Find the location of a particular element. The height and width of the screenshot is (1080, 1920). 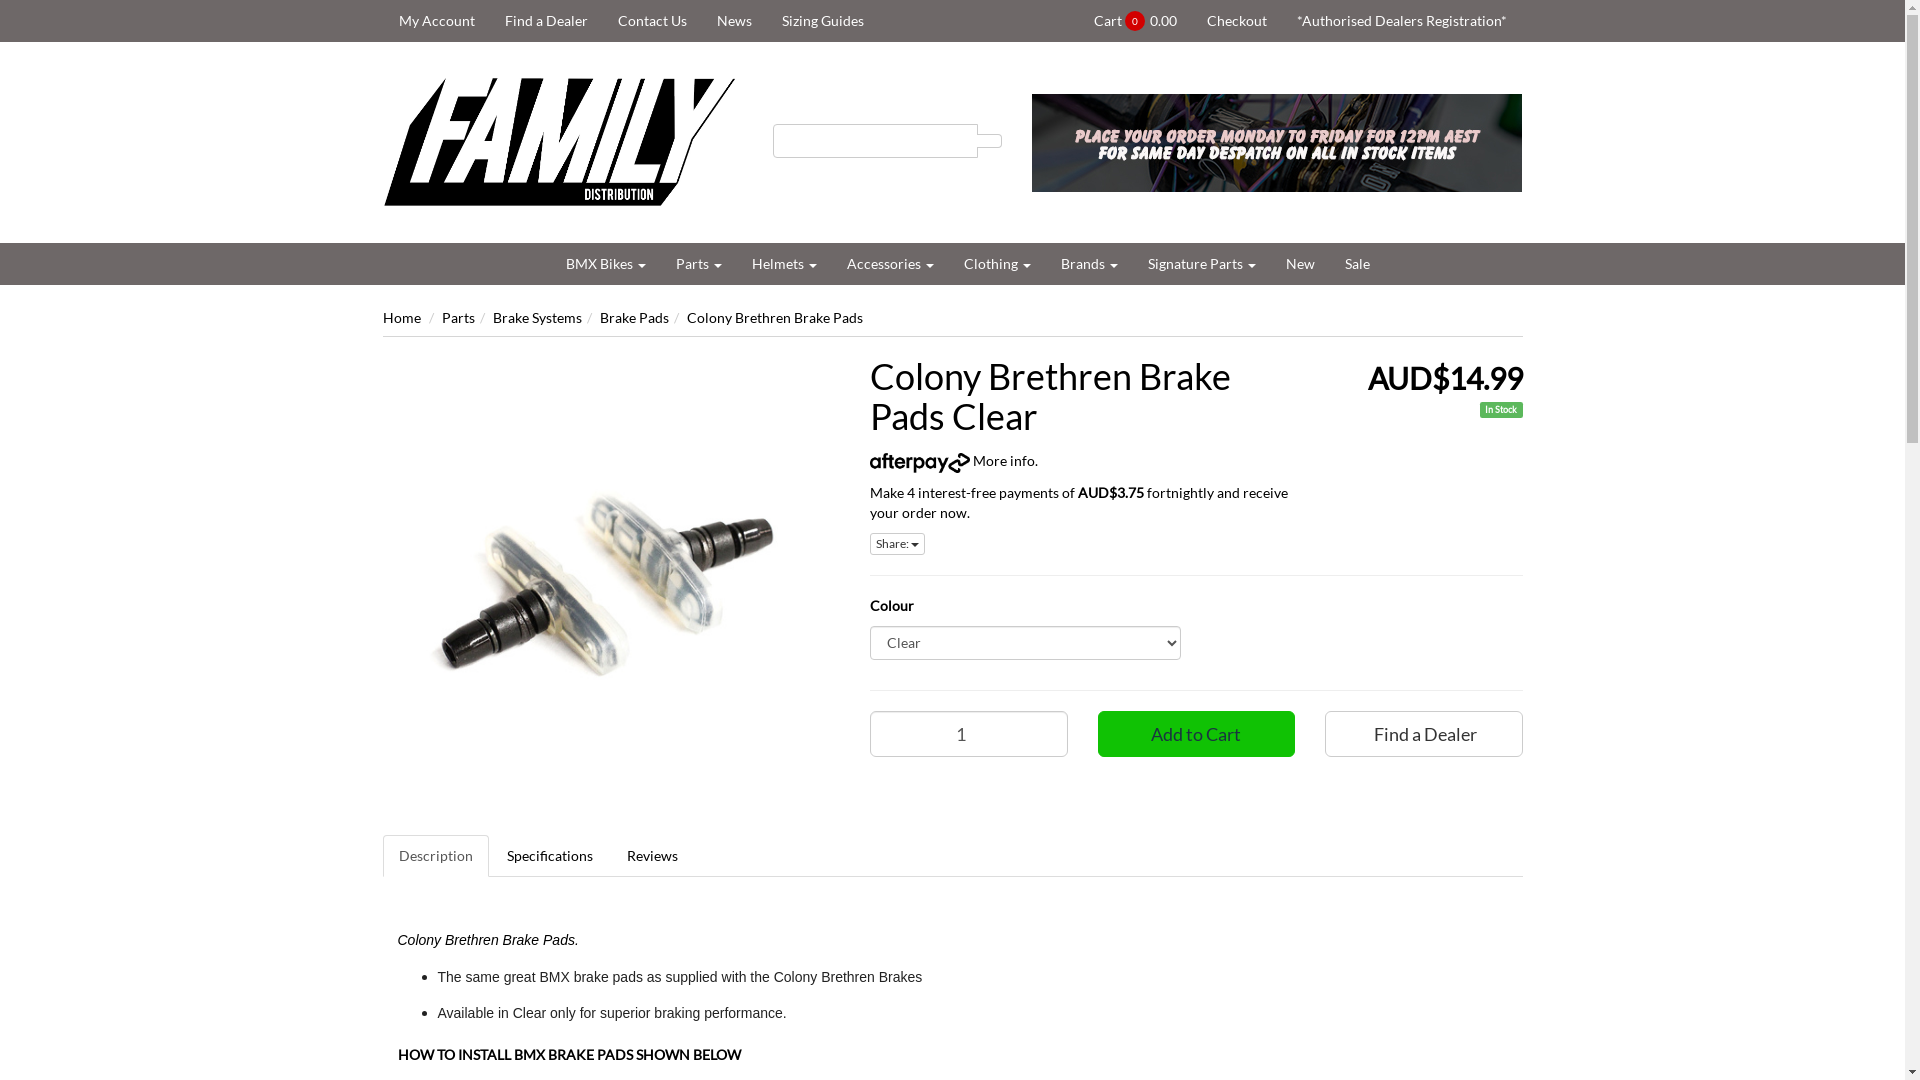

BMX Bikes is located at coordinates (605, 264).